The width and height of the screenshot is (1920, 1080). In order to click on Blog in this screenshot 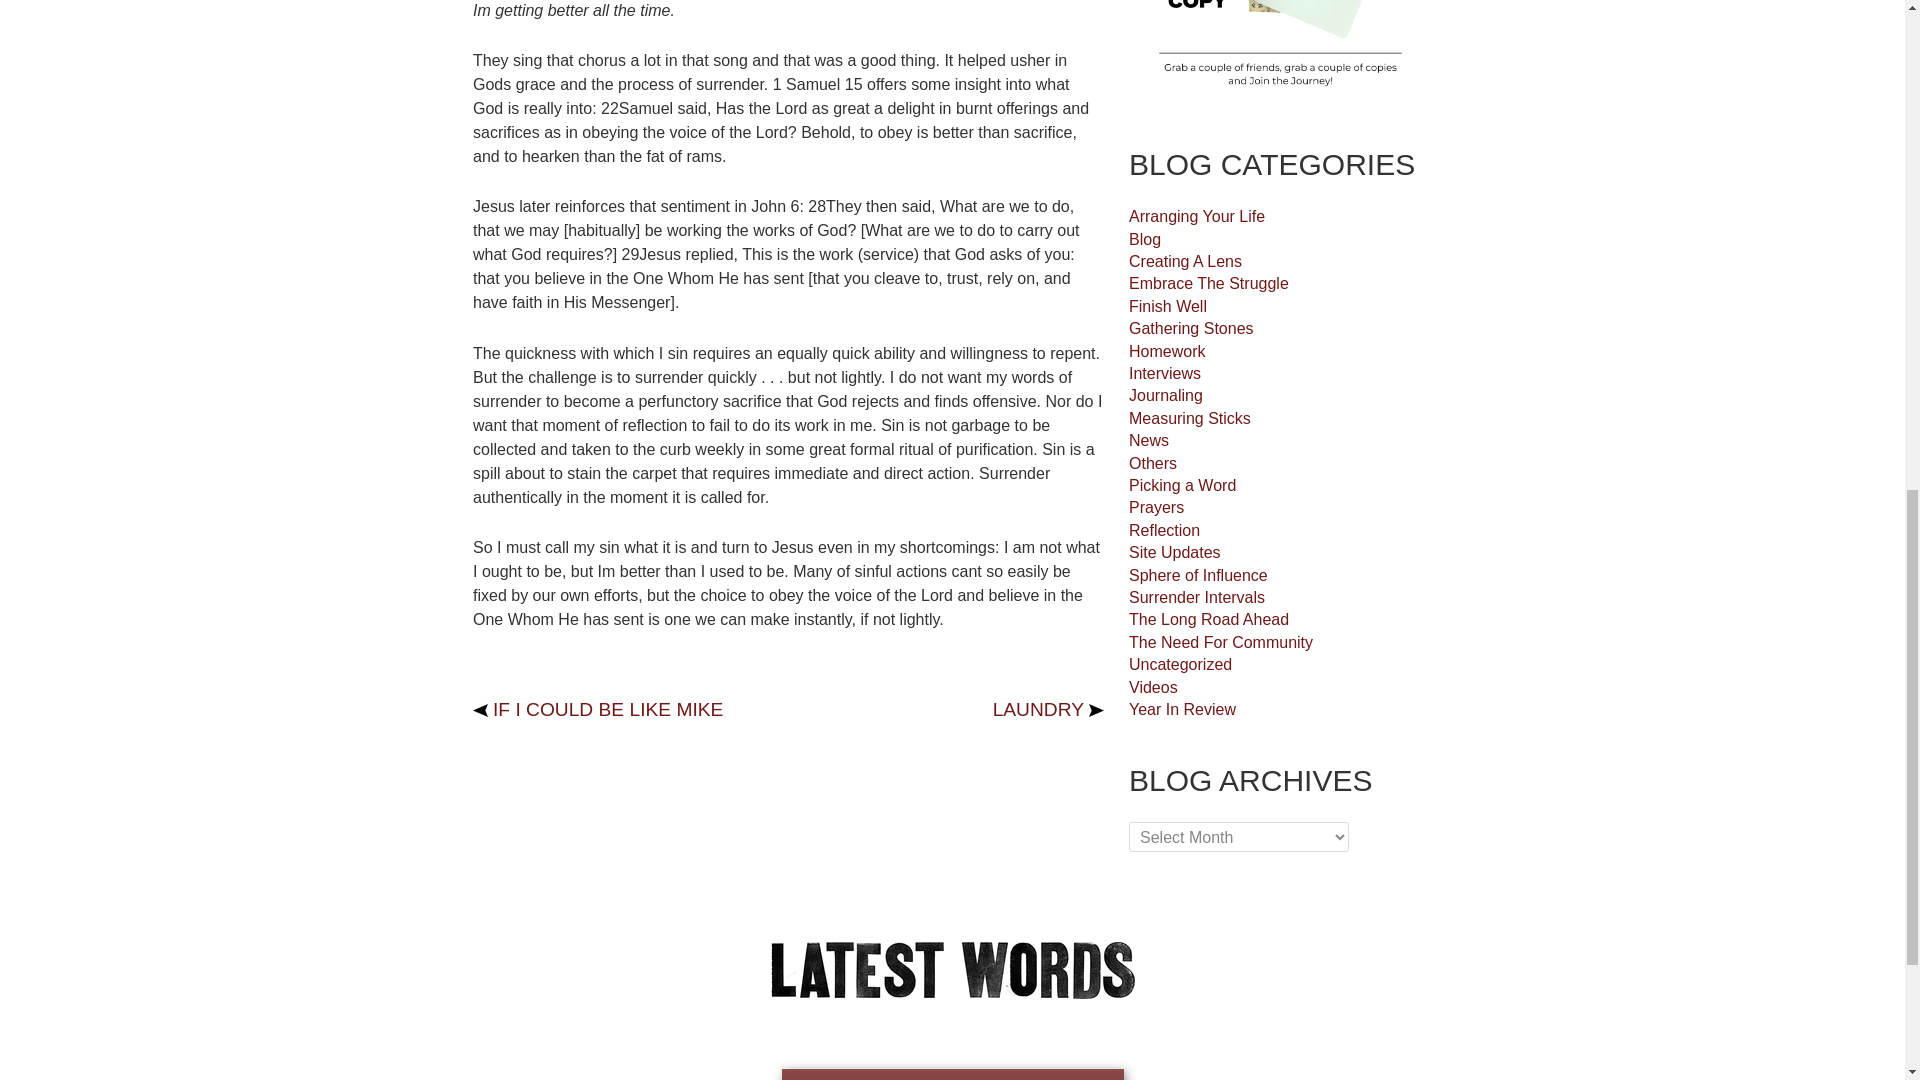, I will do `click(1144, 240)`.